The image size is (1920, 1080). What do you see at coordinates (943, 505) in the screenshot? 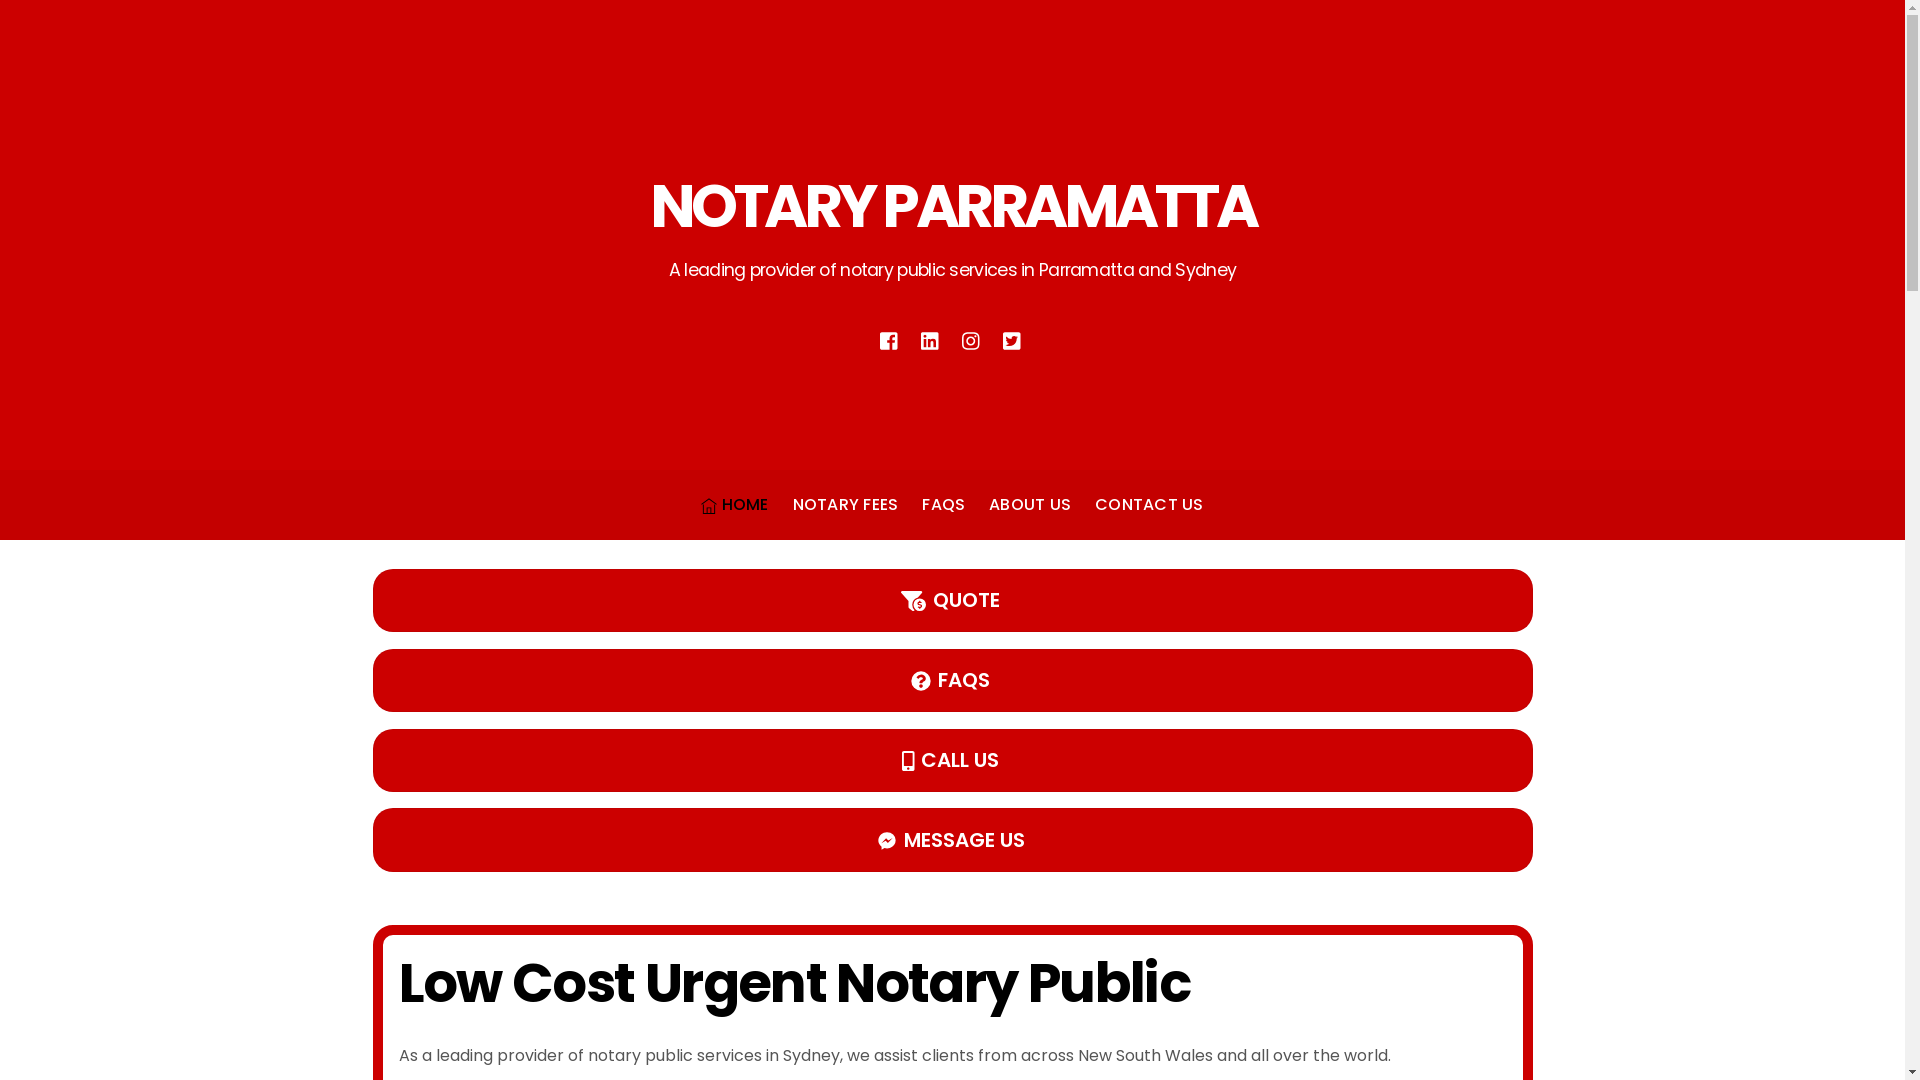
I see `FAQS` at bounding box center [943, 505].